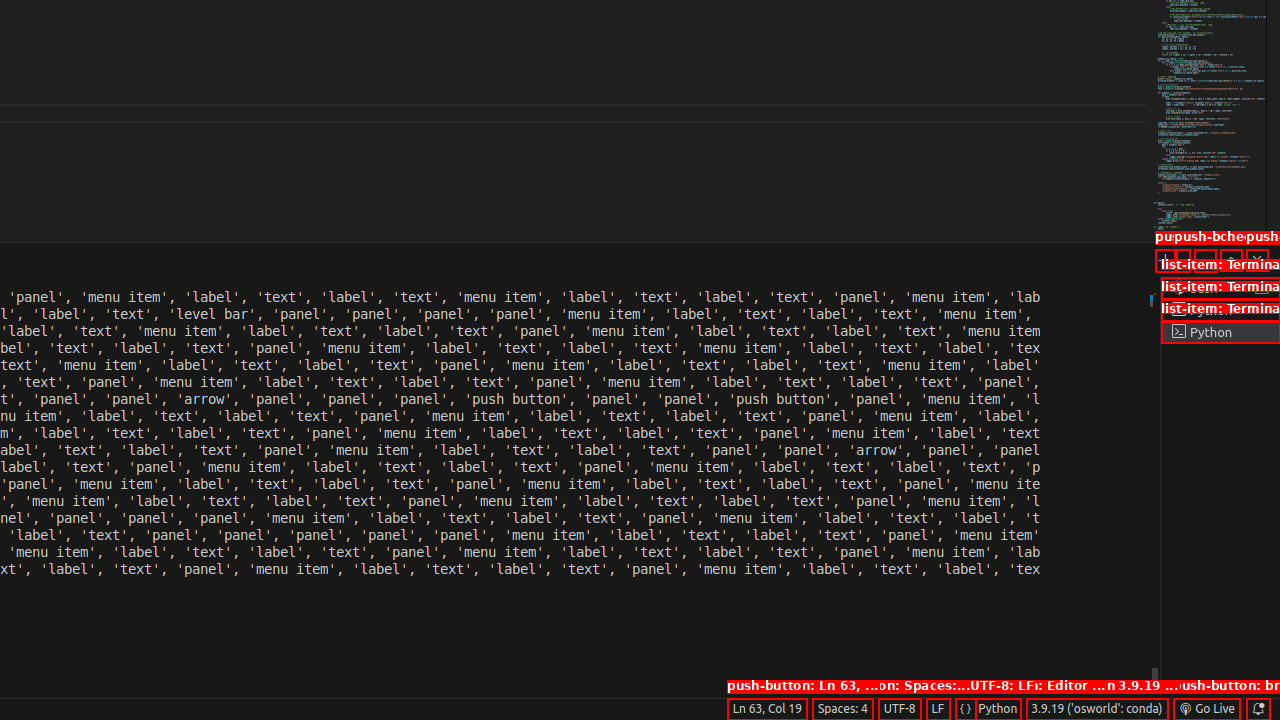  What do you see at coordinates (1220, 332) in the screenshot?
I see `Terminal 5 Python` at bounding box center [1220, 332].